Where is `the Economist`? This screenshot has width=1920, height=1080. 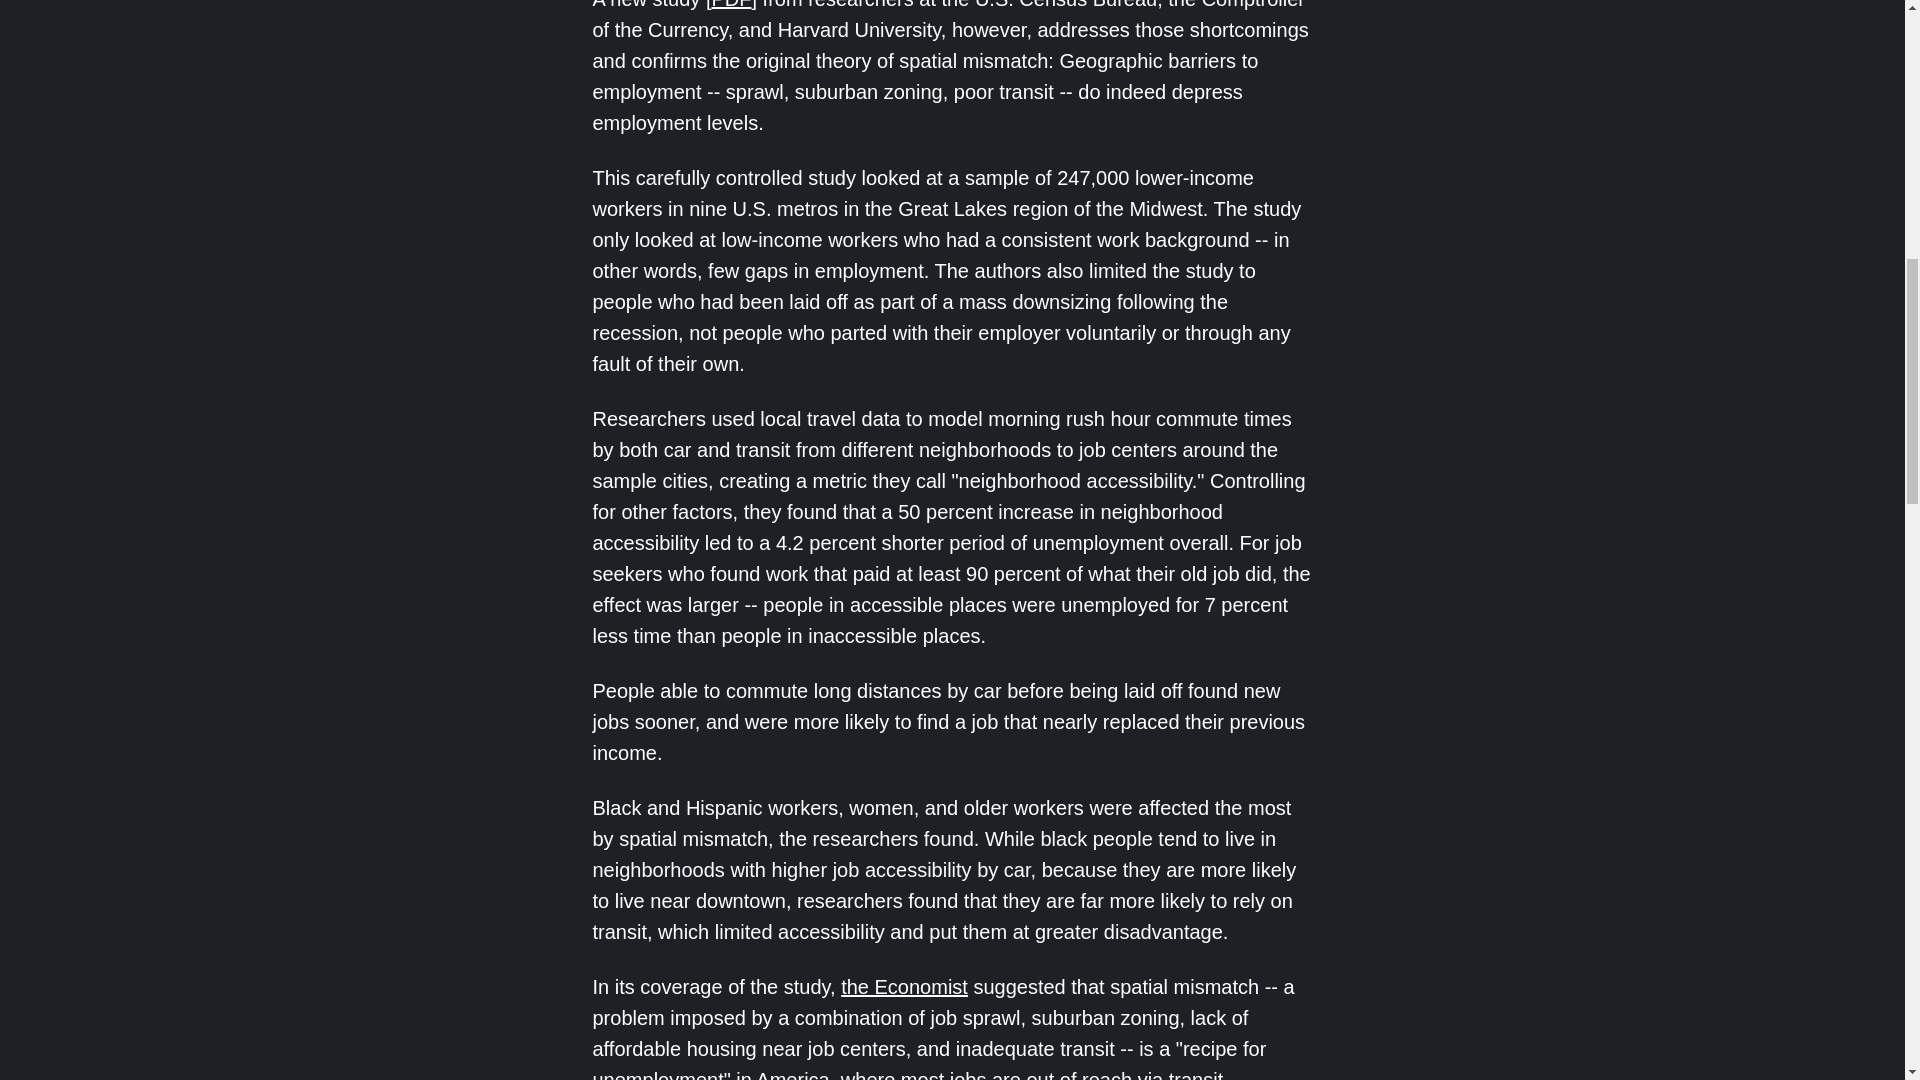
the Economist is located at coordinates (904, 986).